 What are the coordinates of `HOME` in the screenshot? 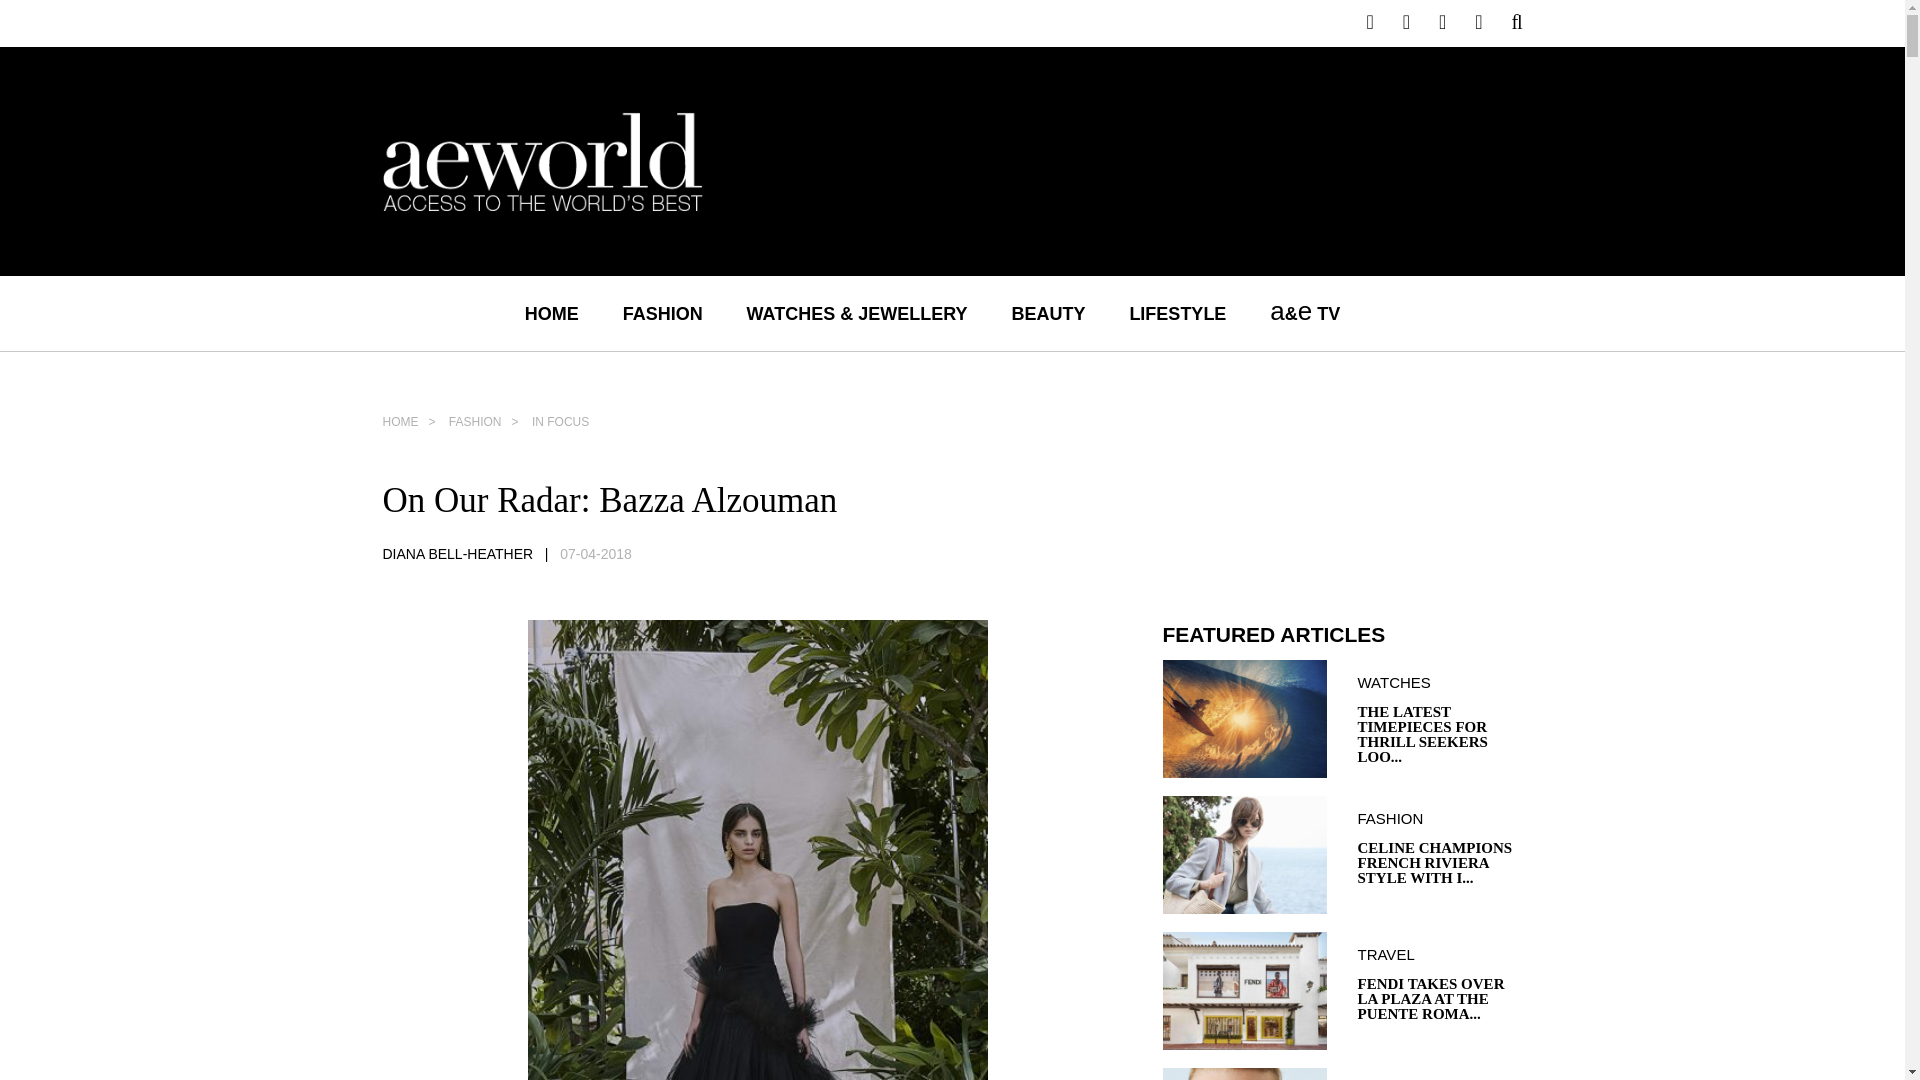 It's located at (552, 314).